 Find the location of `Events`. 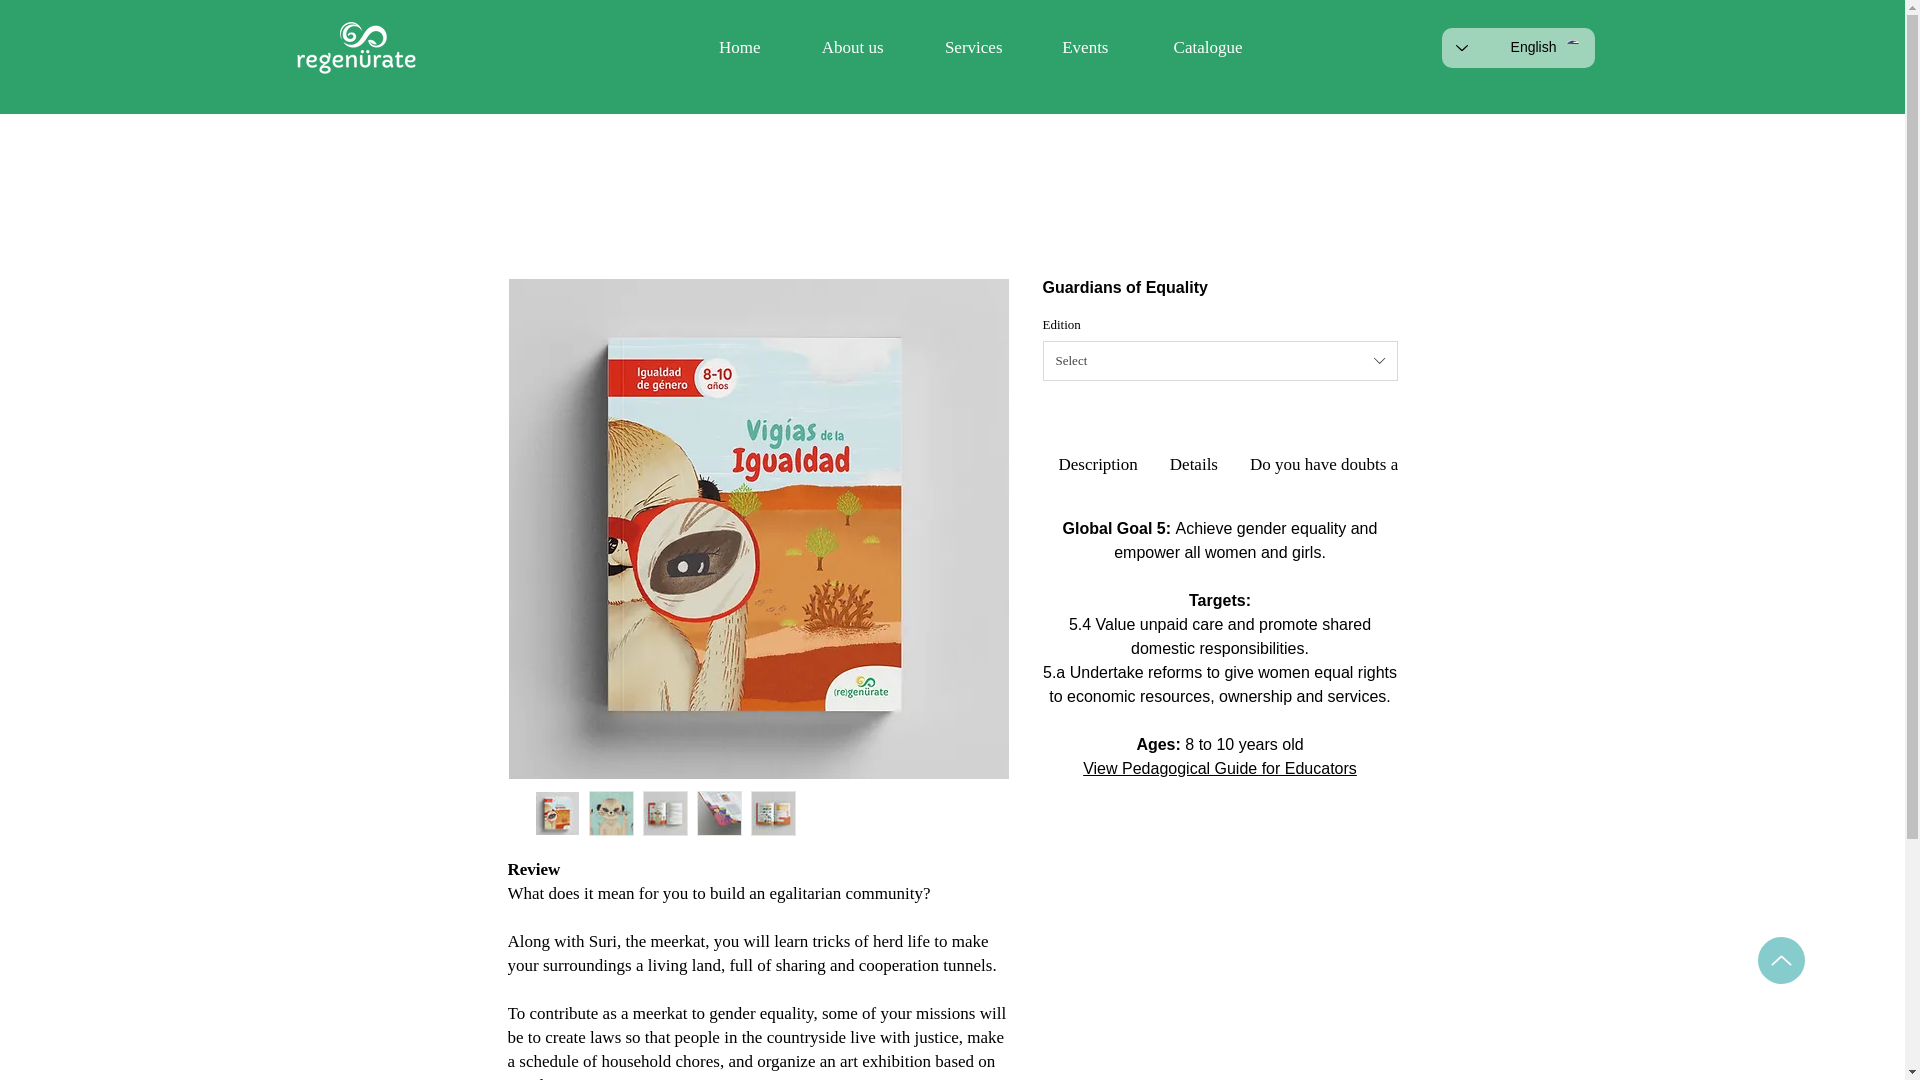

Events is located at coordinates (1070, 47).